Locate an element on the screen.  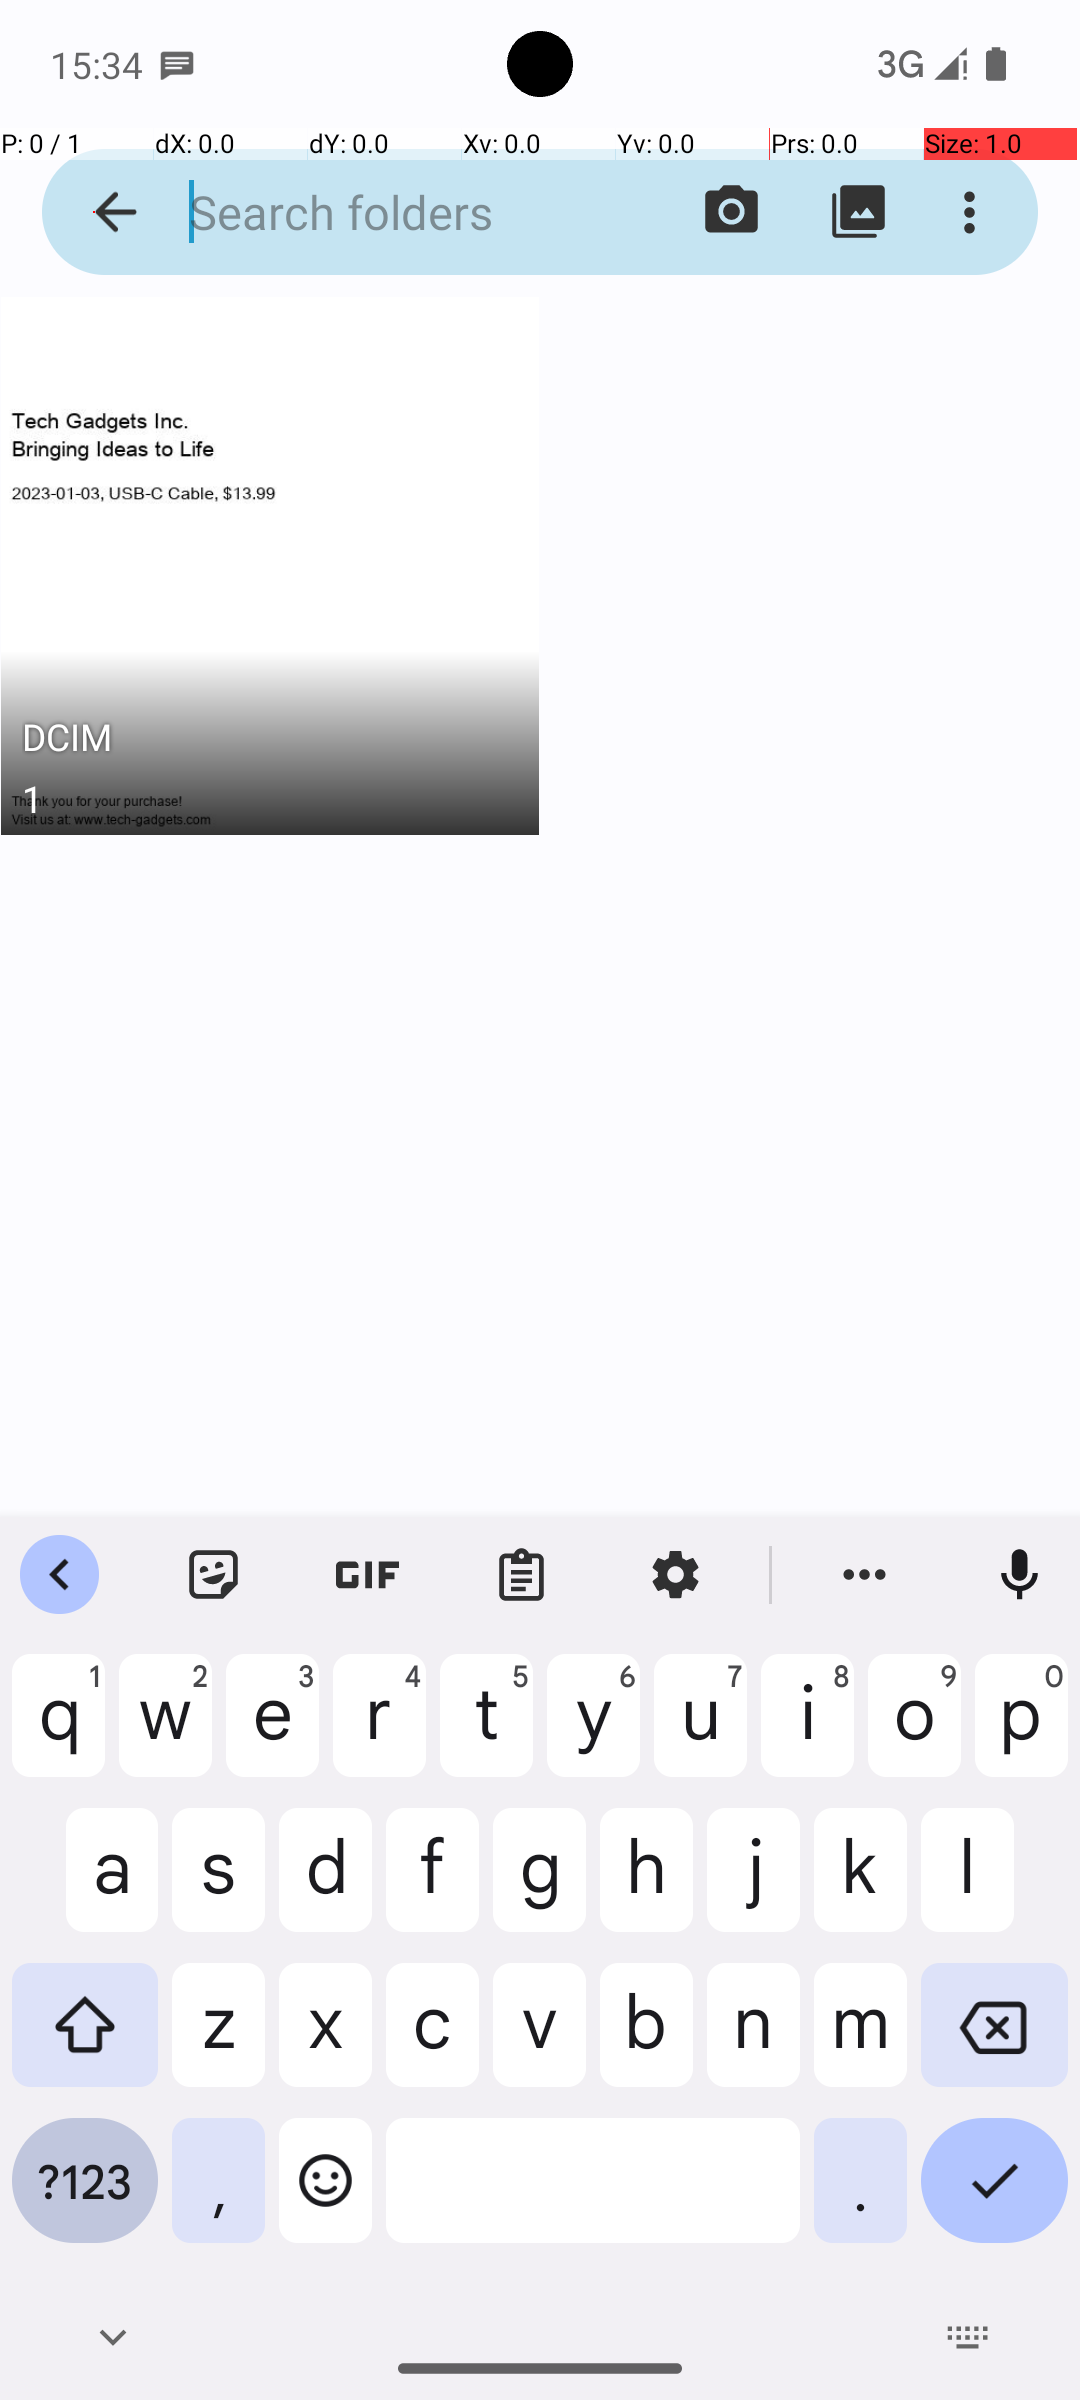
Search folders is located at coordinates (386, 212).